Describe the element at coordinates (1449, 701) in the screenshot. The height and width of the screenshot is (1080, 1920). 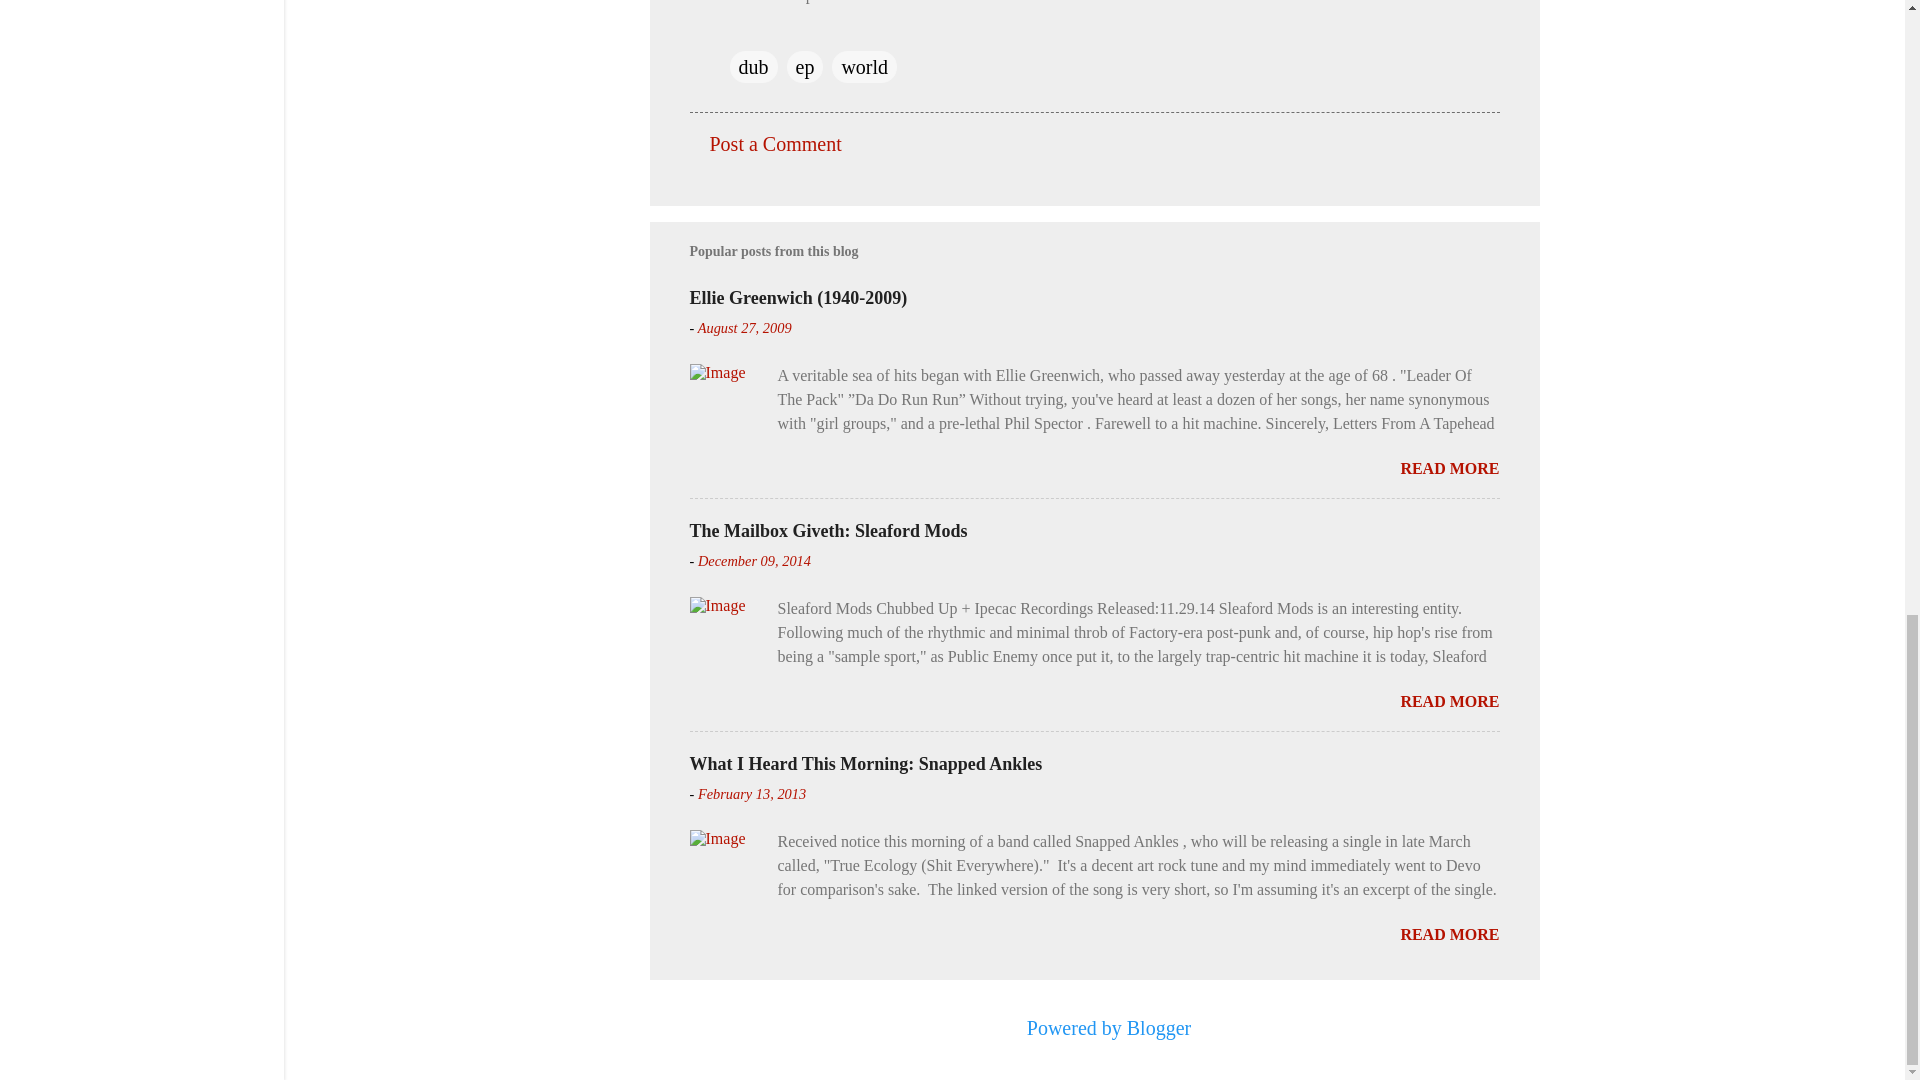
I see `READ MORE` at that location.